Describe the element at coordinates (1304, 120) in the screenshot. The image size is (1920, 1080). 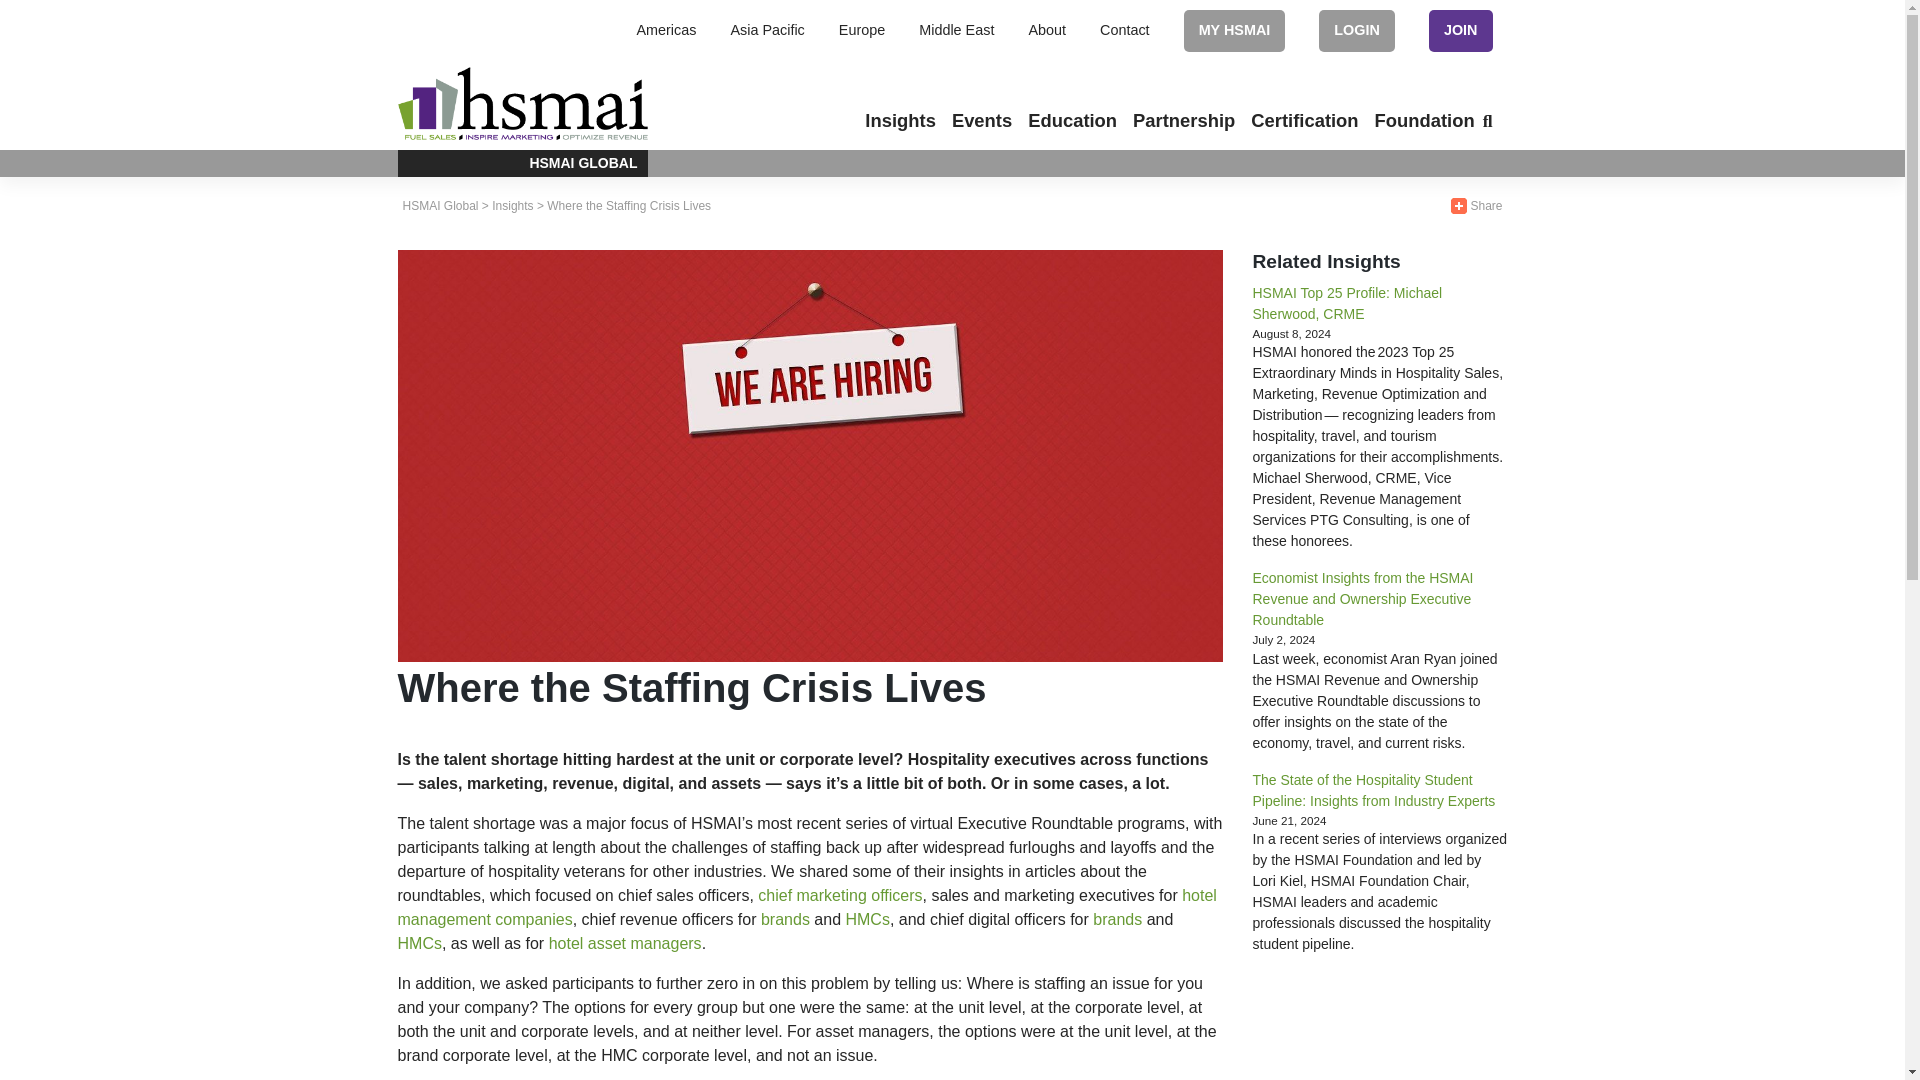
I see `Certification` at that location.